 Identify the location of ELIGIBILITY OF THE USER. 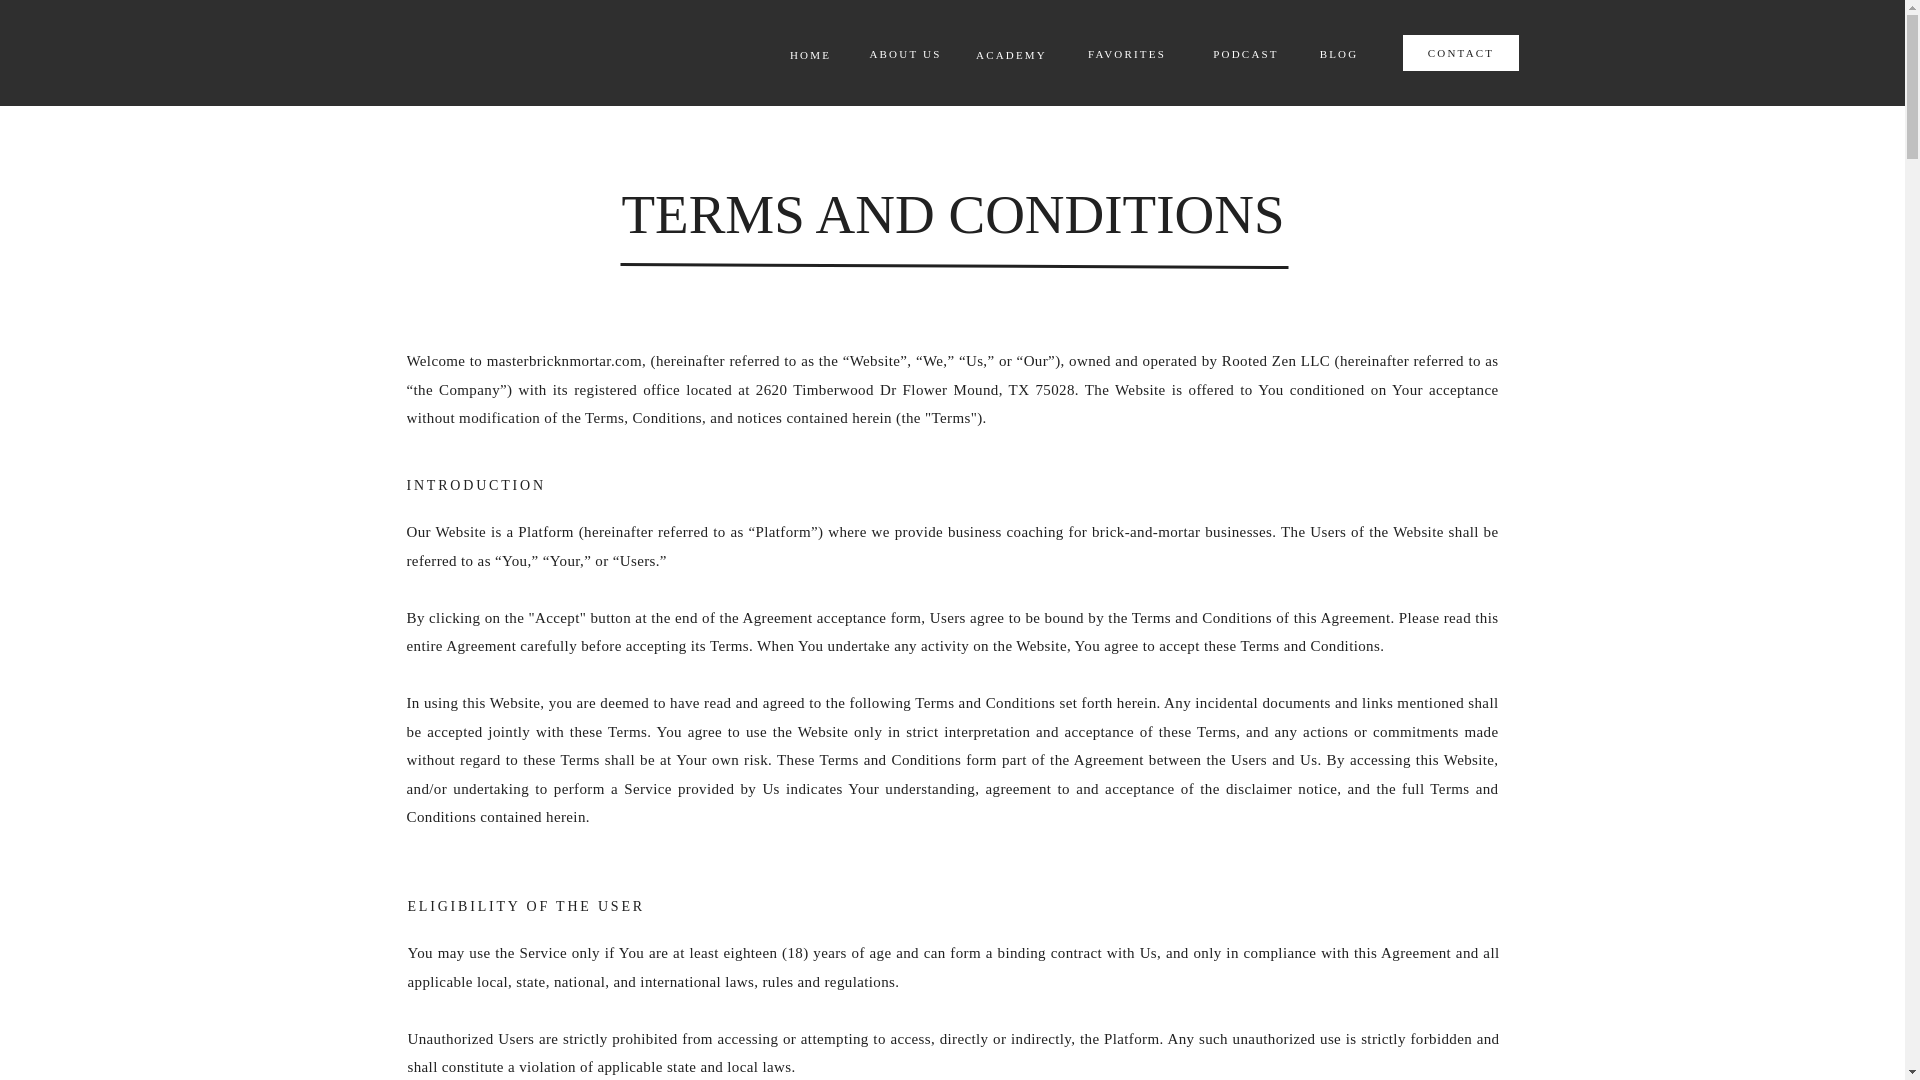
(669, 909).